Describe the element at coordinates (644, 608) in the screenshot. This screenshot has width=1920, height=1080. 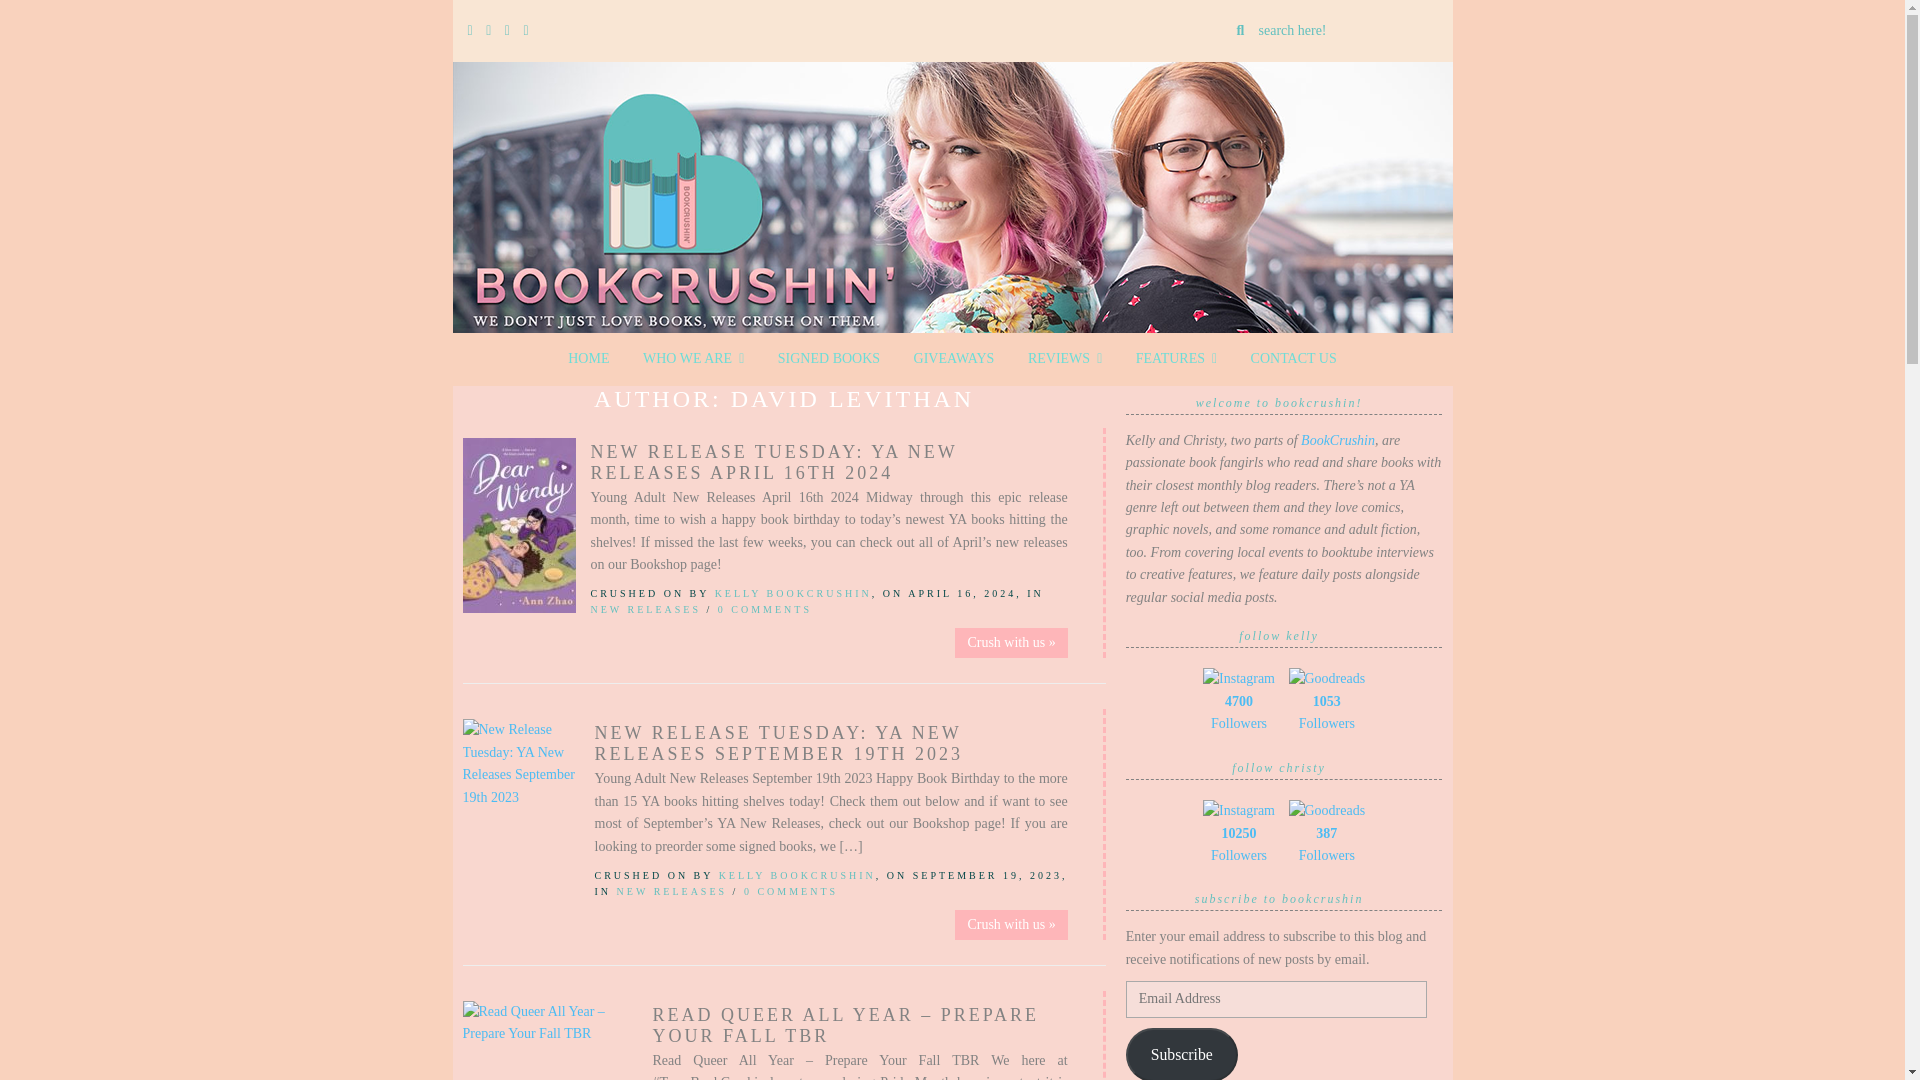
I see `View all posts in New Releases` at that location.